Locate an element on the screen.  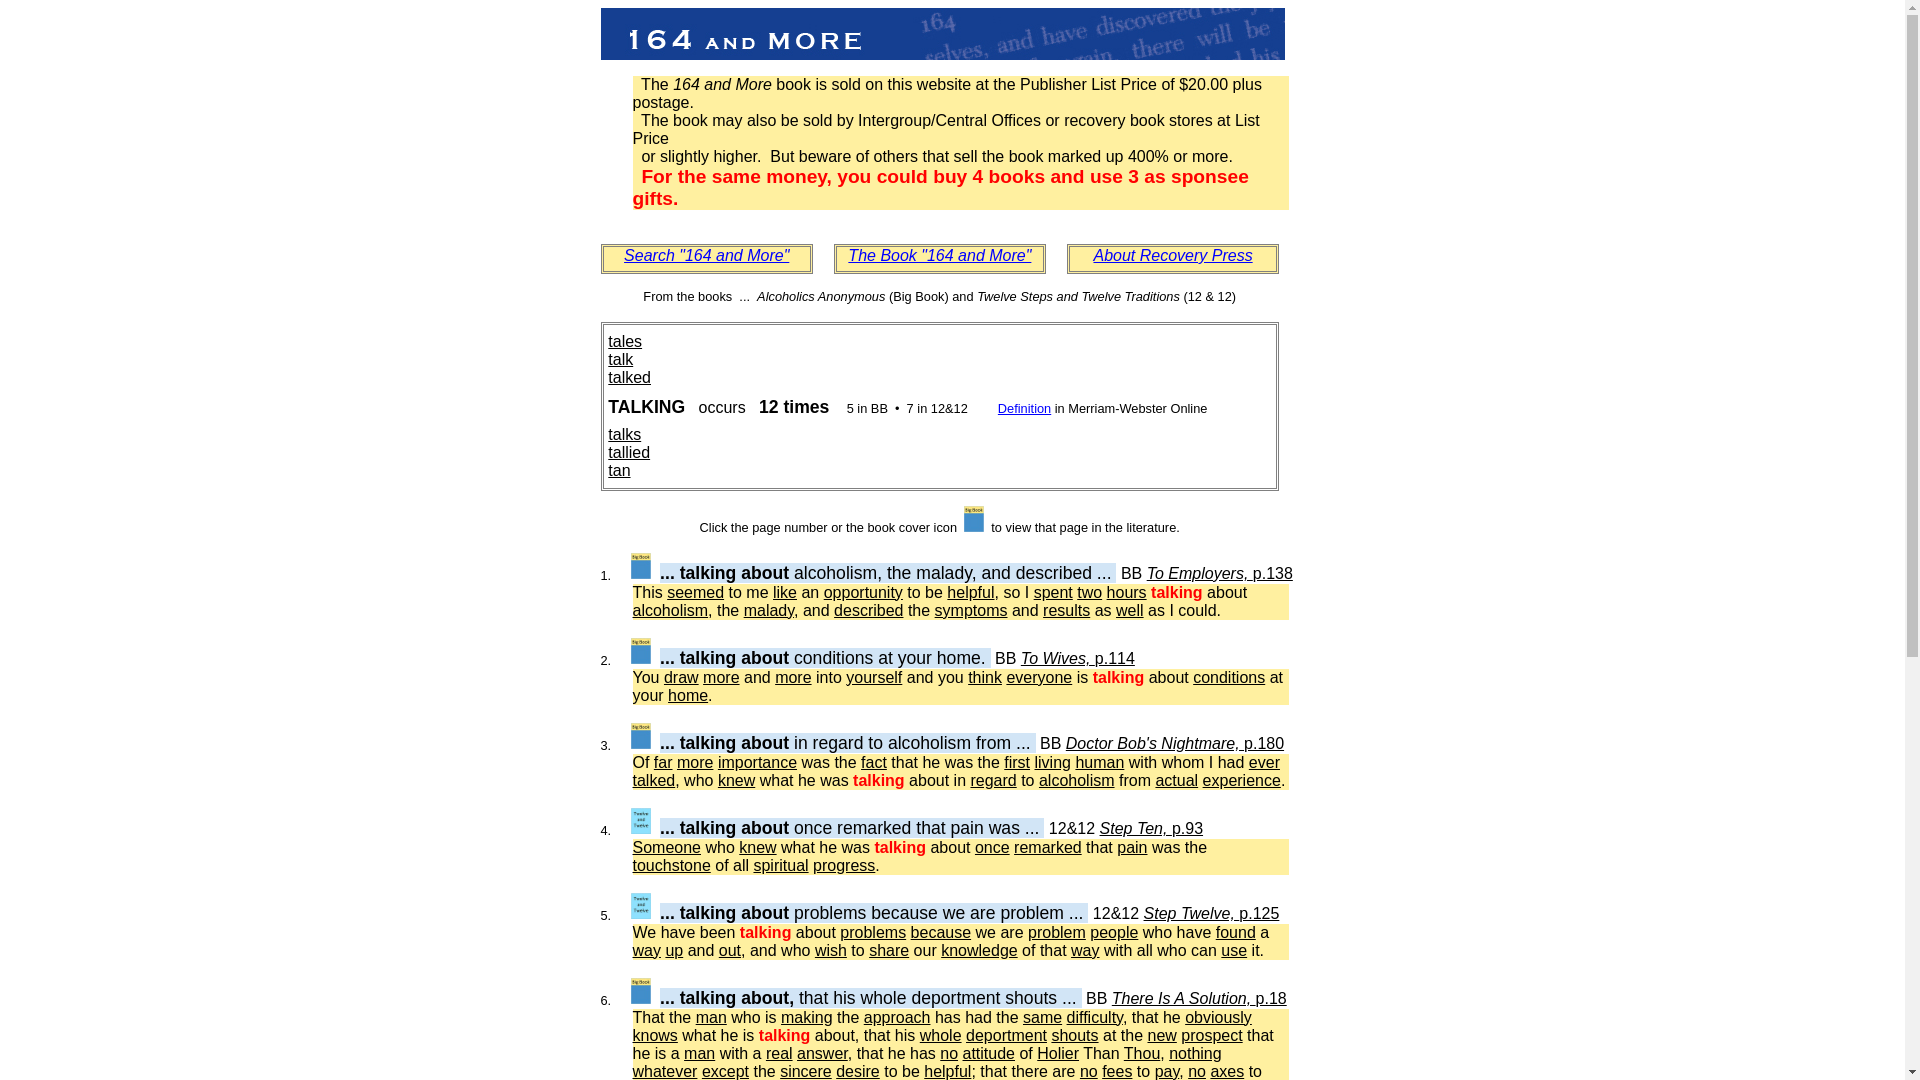
talk is located at coordinates (620, 360).